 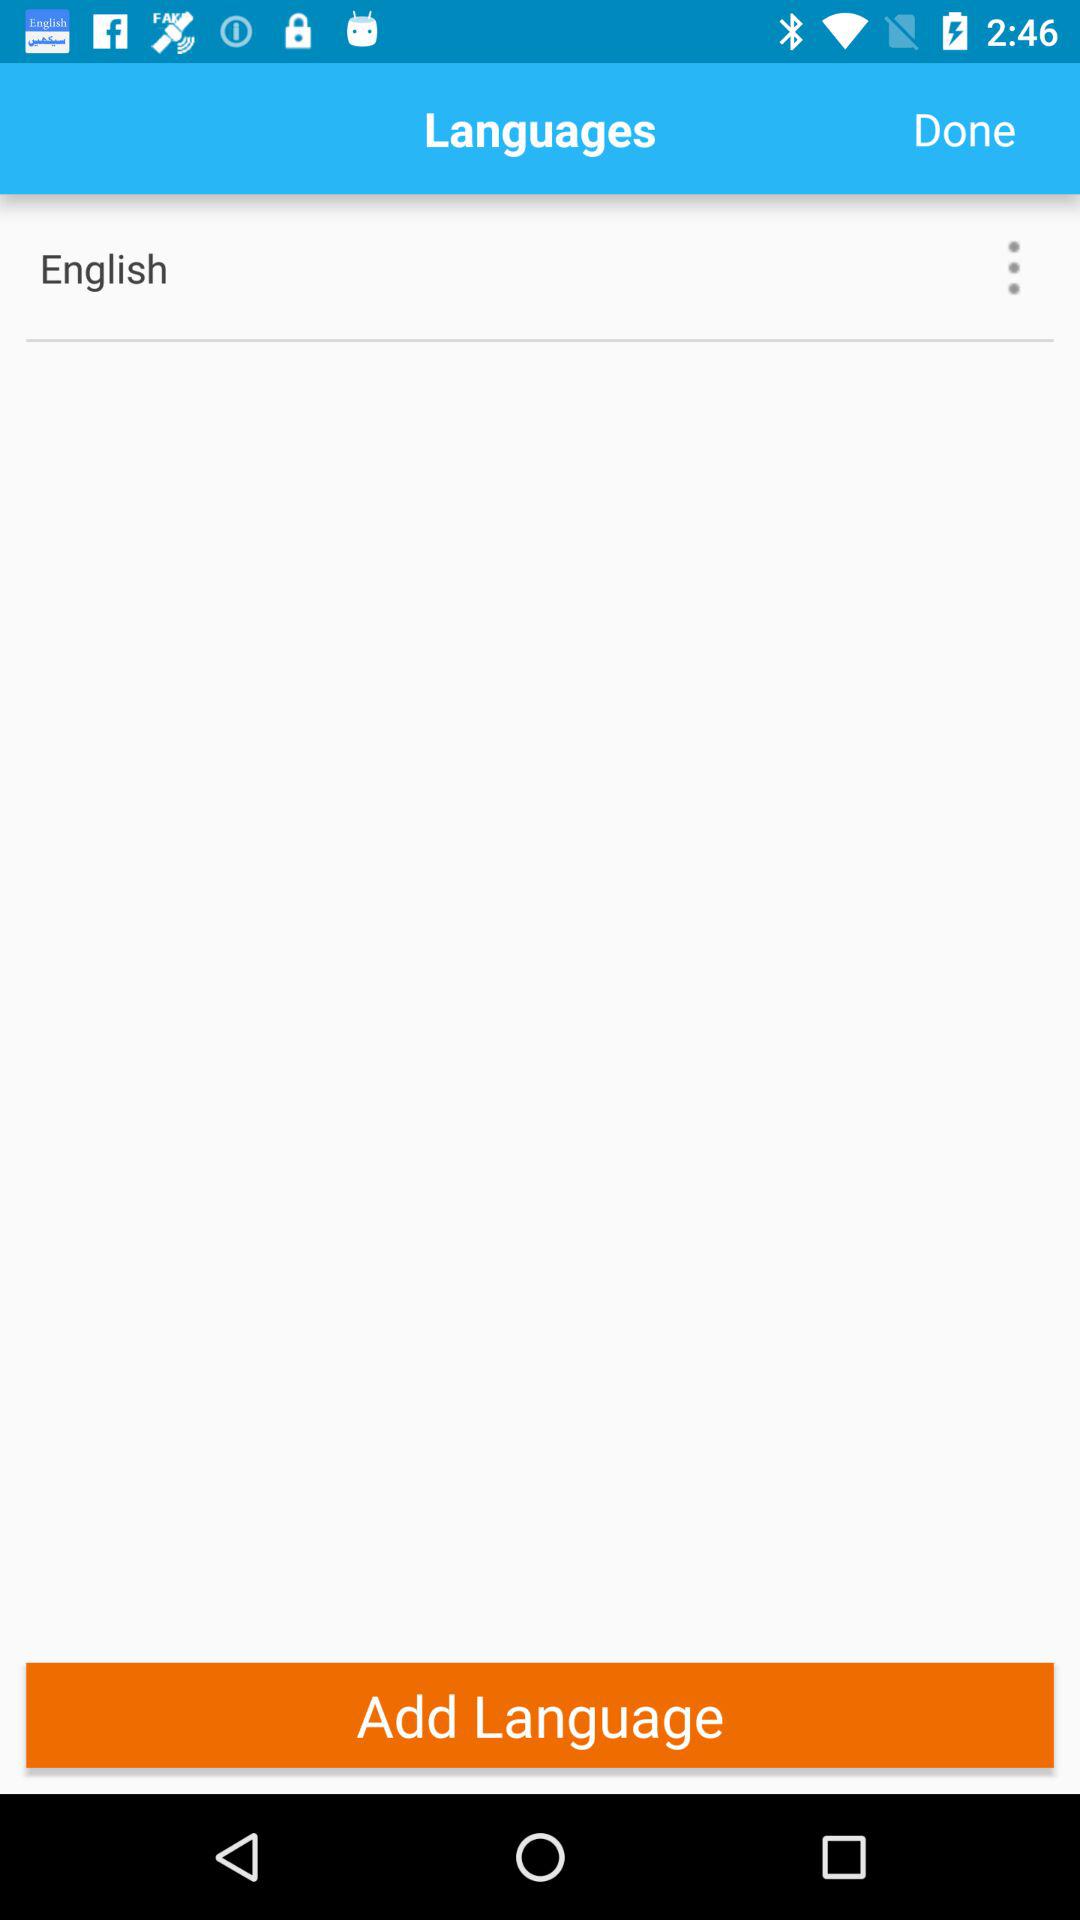 What do you see at coordinates (169, 268) in the screenshot?
I see `select the english at the top left corner` at bounding box center [169, 268].